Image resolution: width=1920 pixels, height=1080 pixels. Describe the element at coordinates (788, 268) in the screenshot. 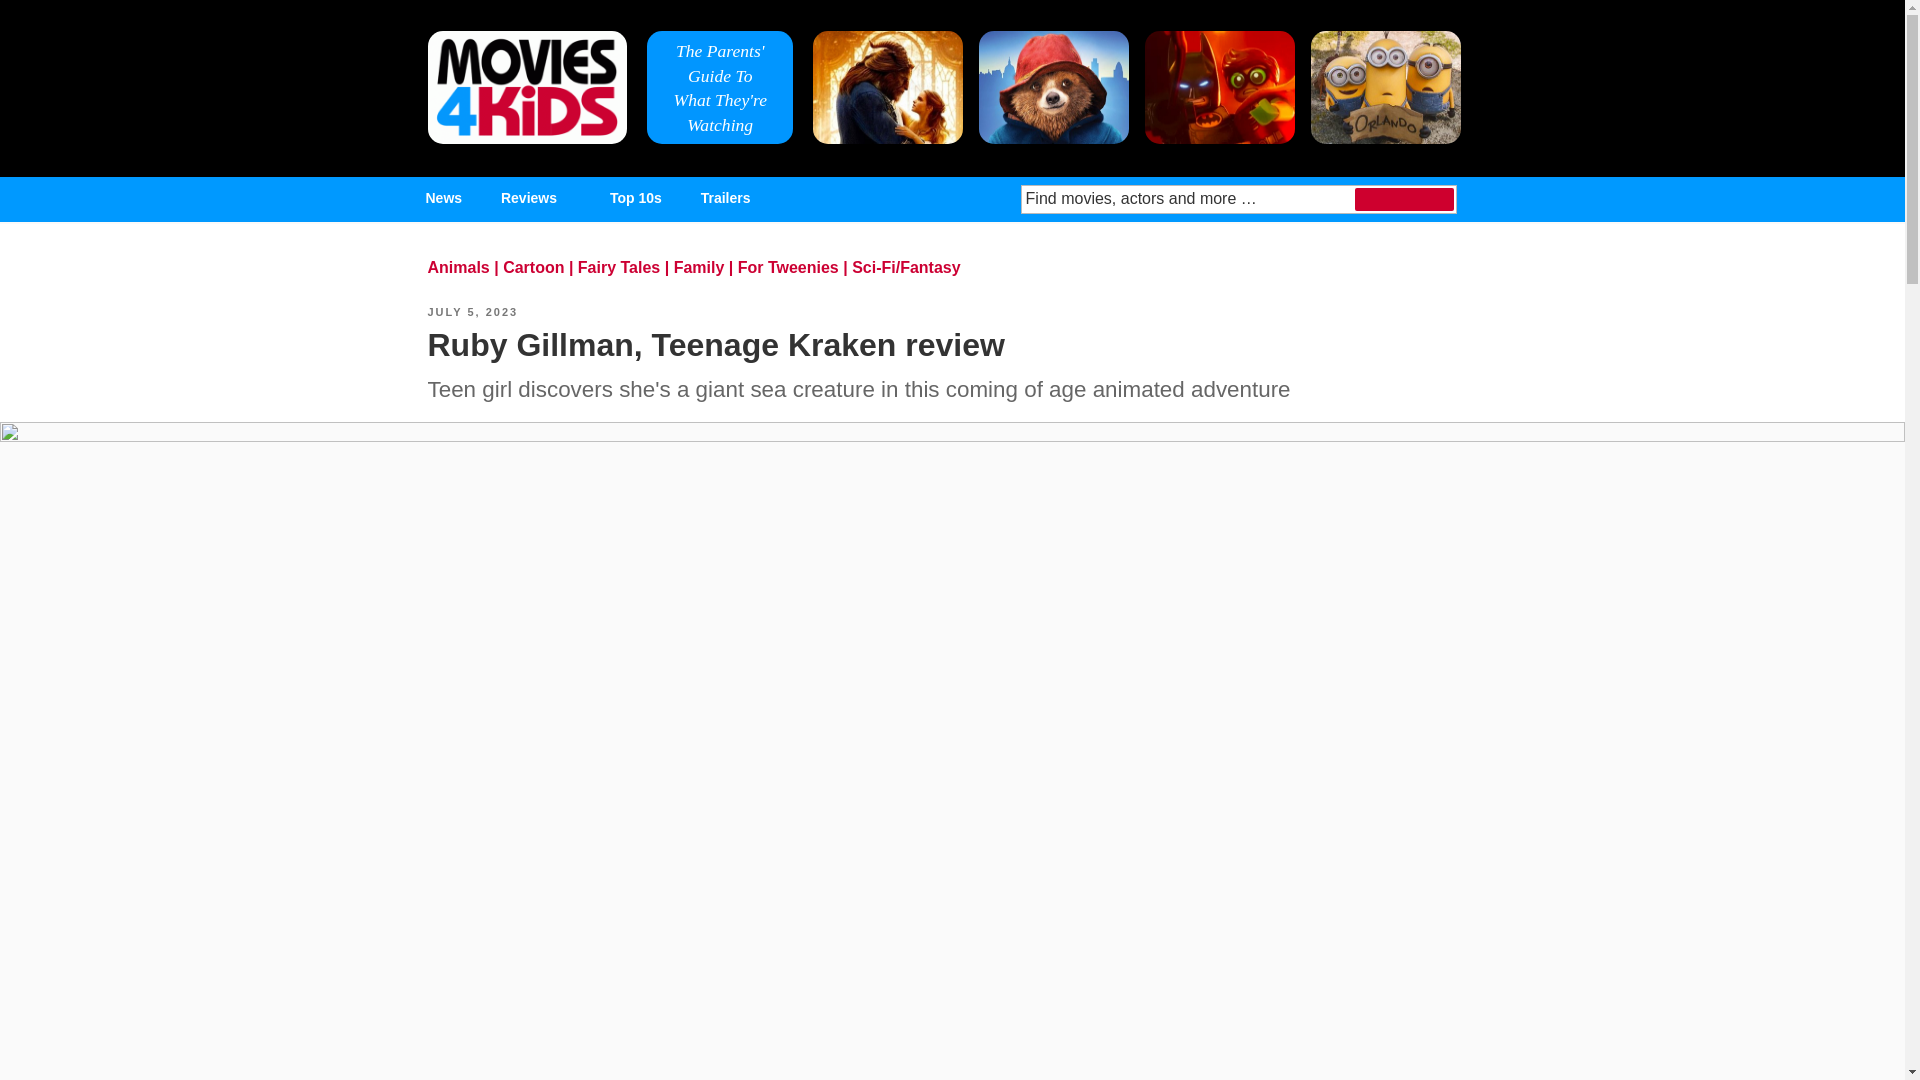

I see `For Tweenies` at that location.